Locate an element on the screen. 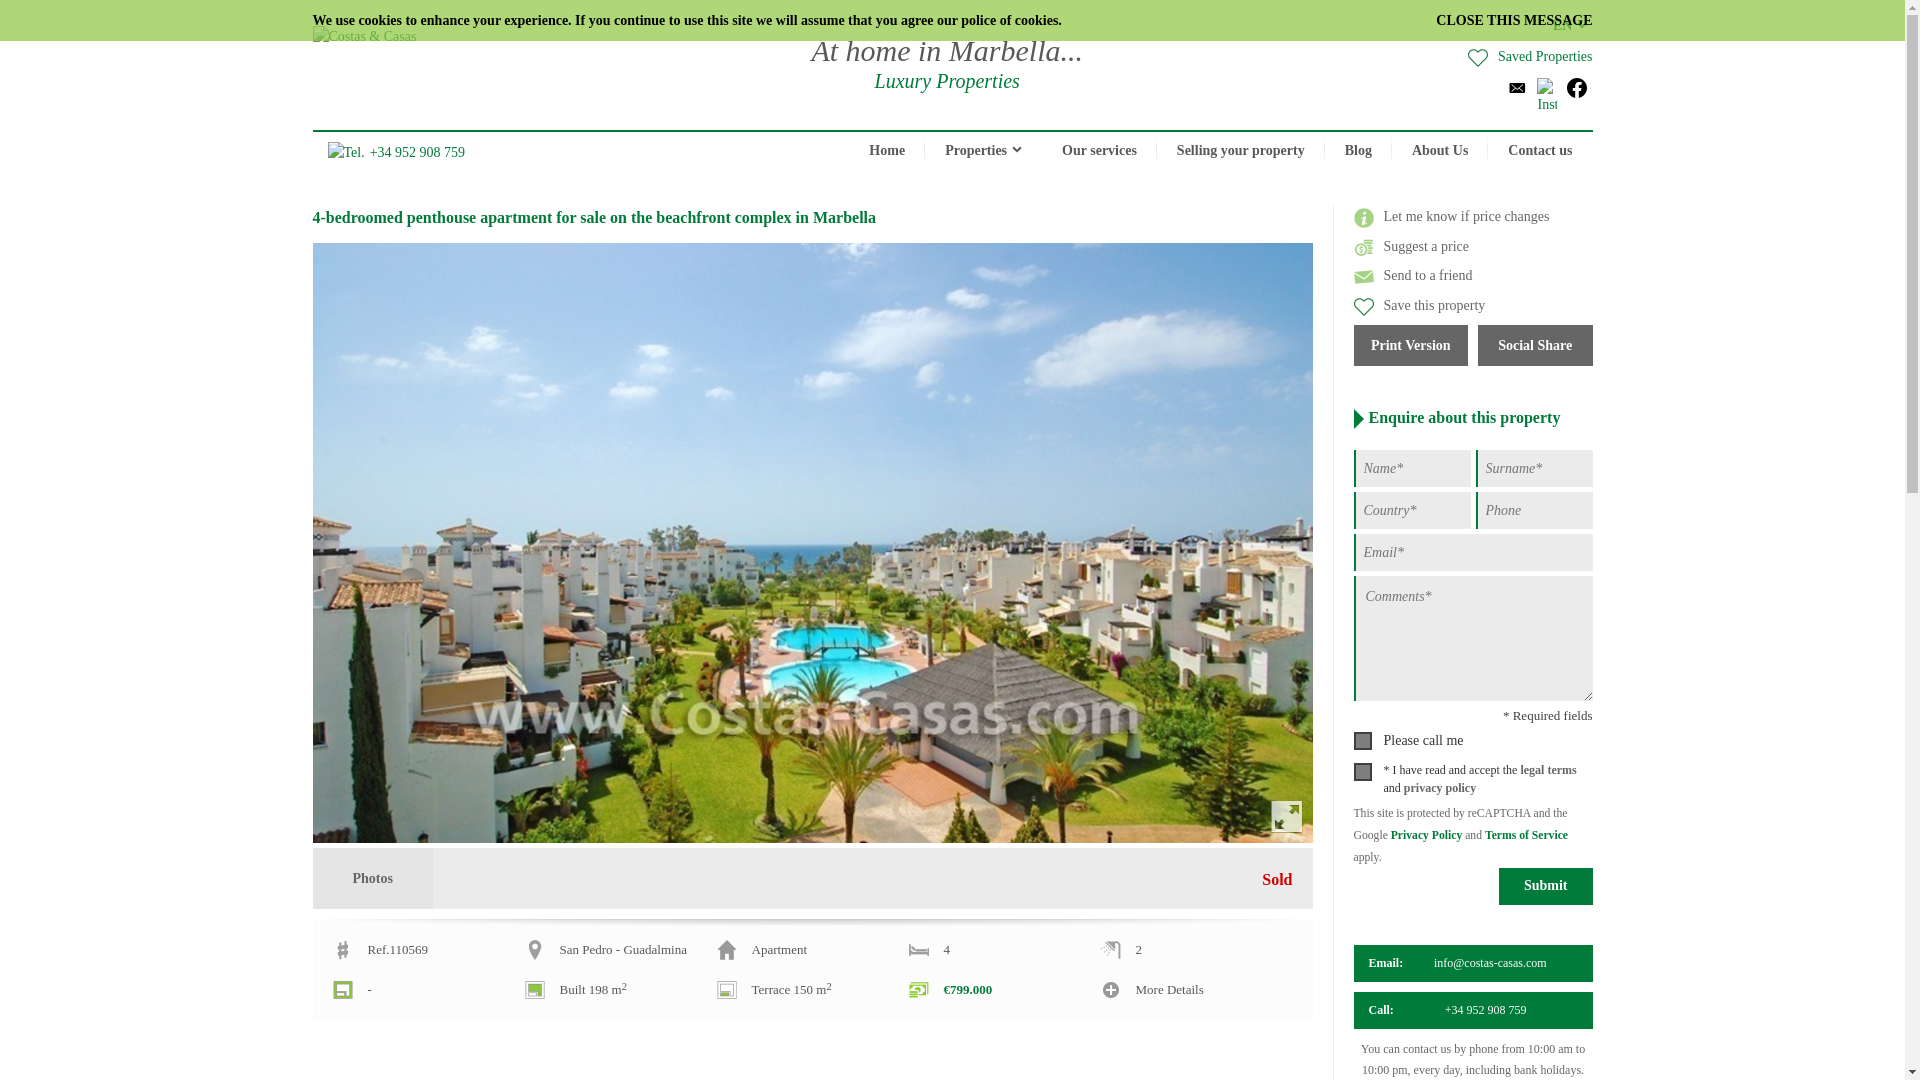 Image resolution: width=1920 pixels, height=1080 pixels. Save this property is located at coordinates (1420, 306).